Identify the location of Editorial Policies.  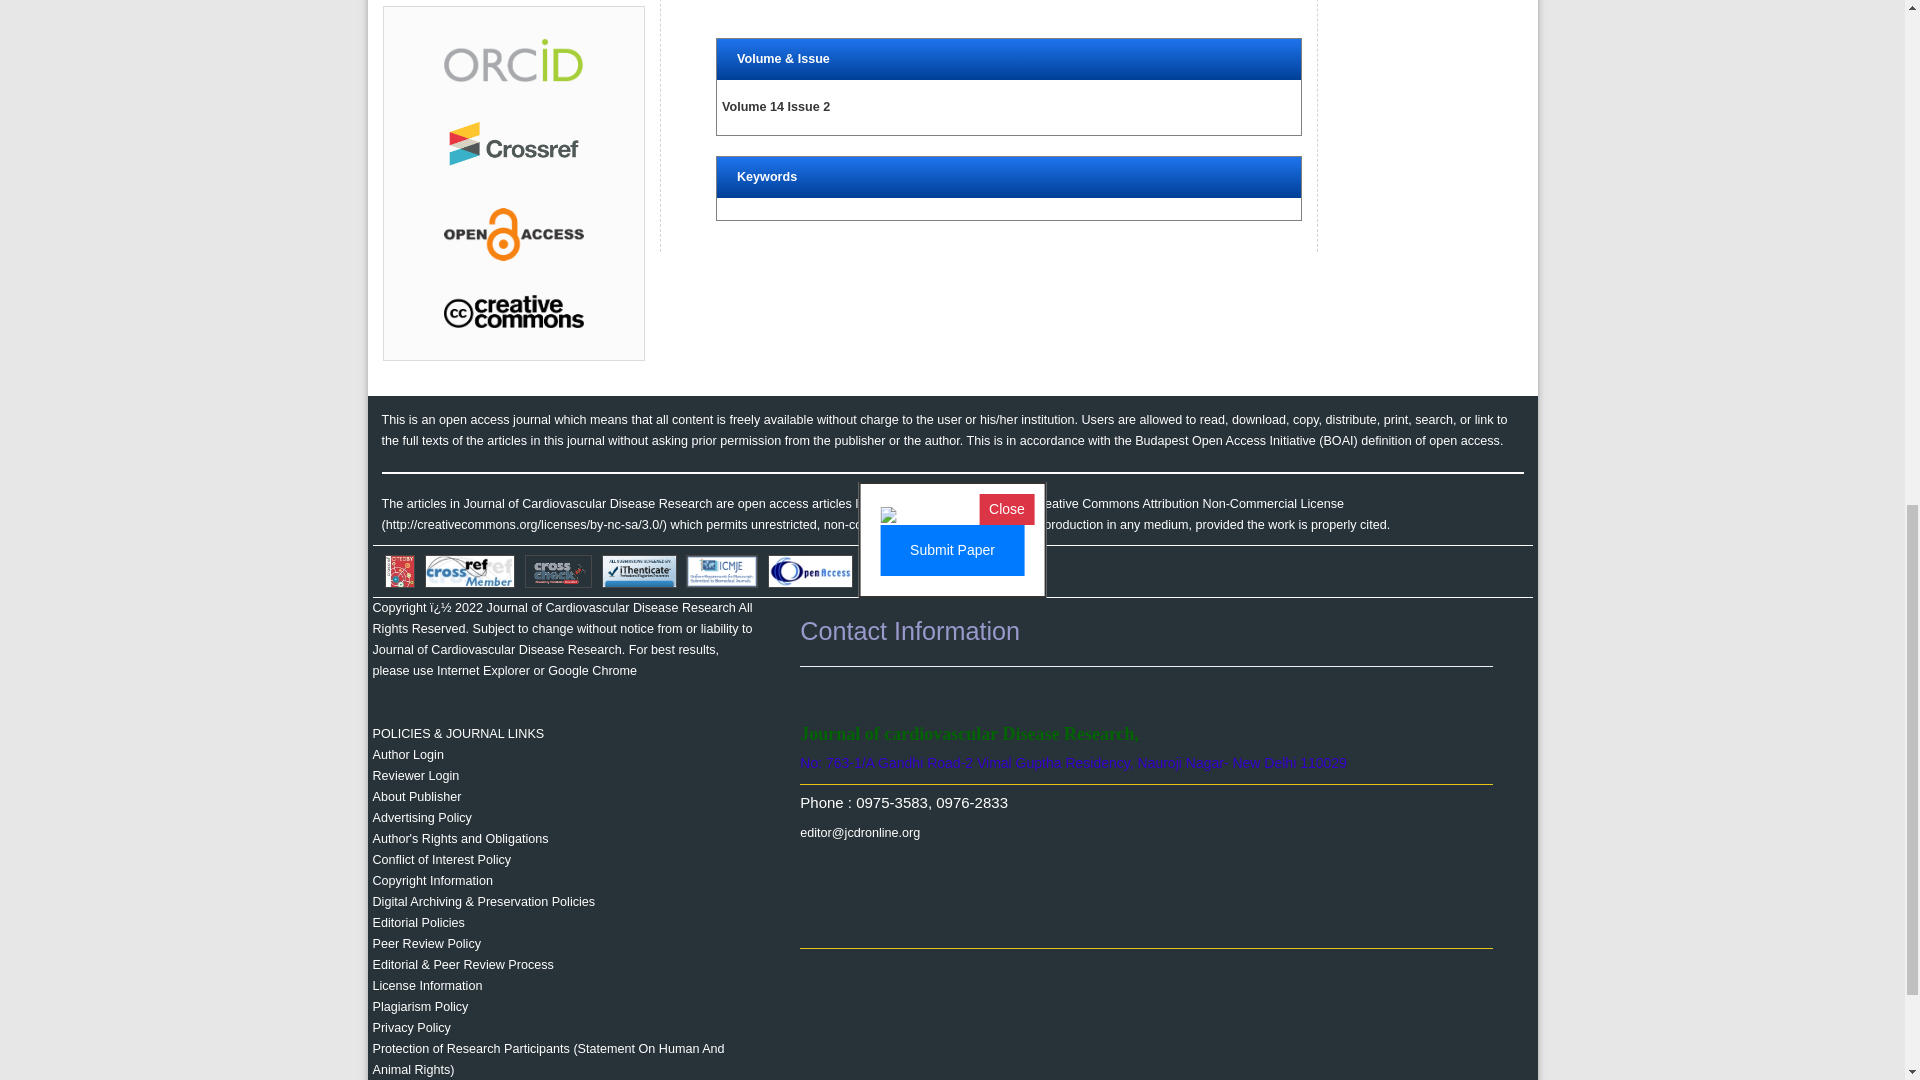
(418, 922).